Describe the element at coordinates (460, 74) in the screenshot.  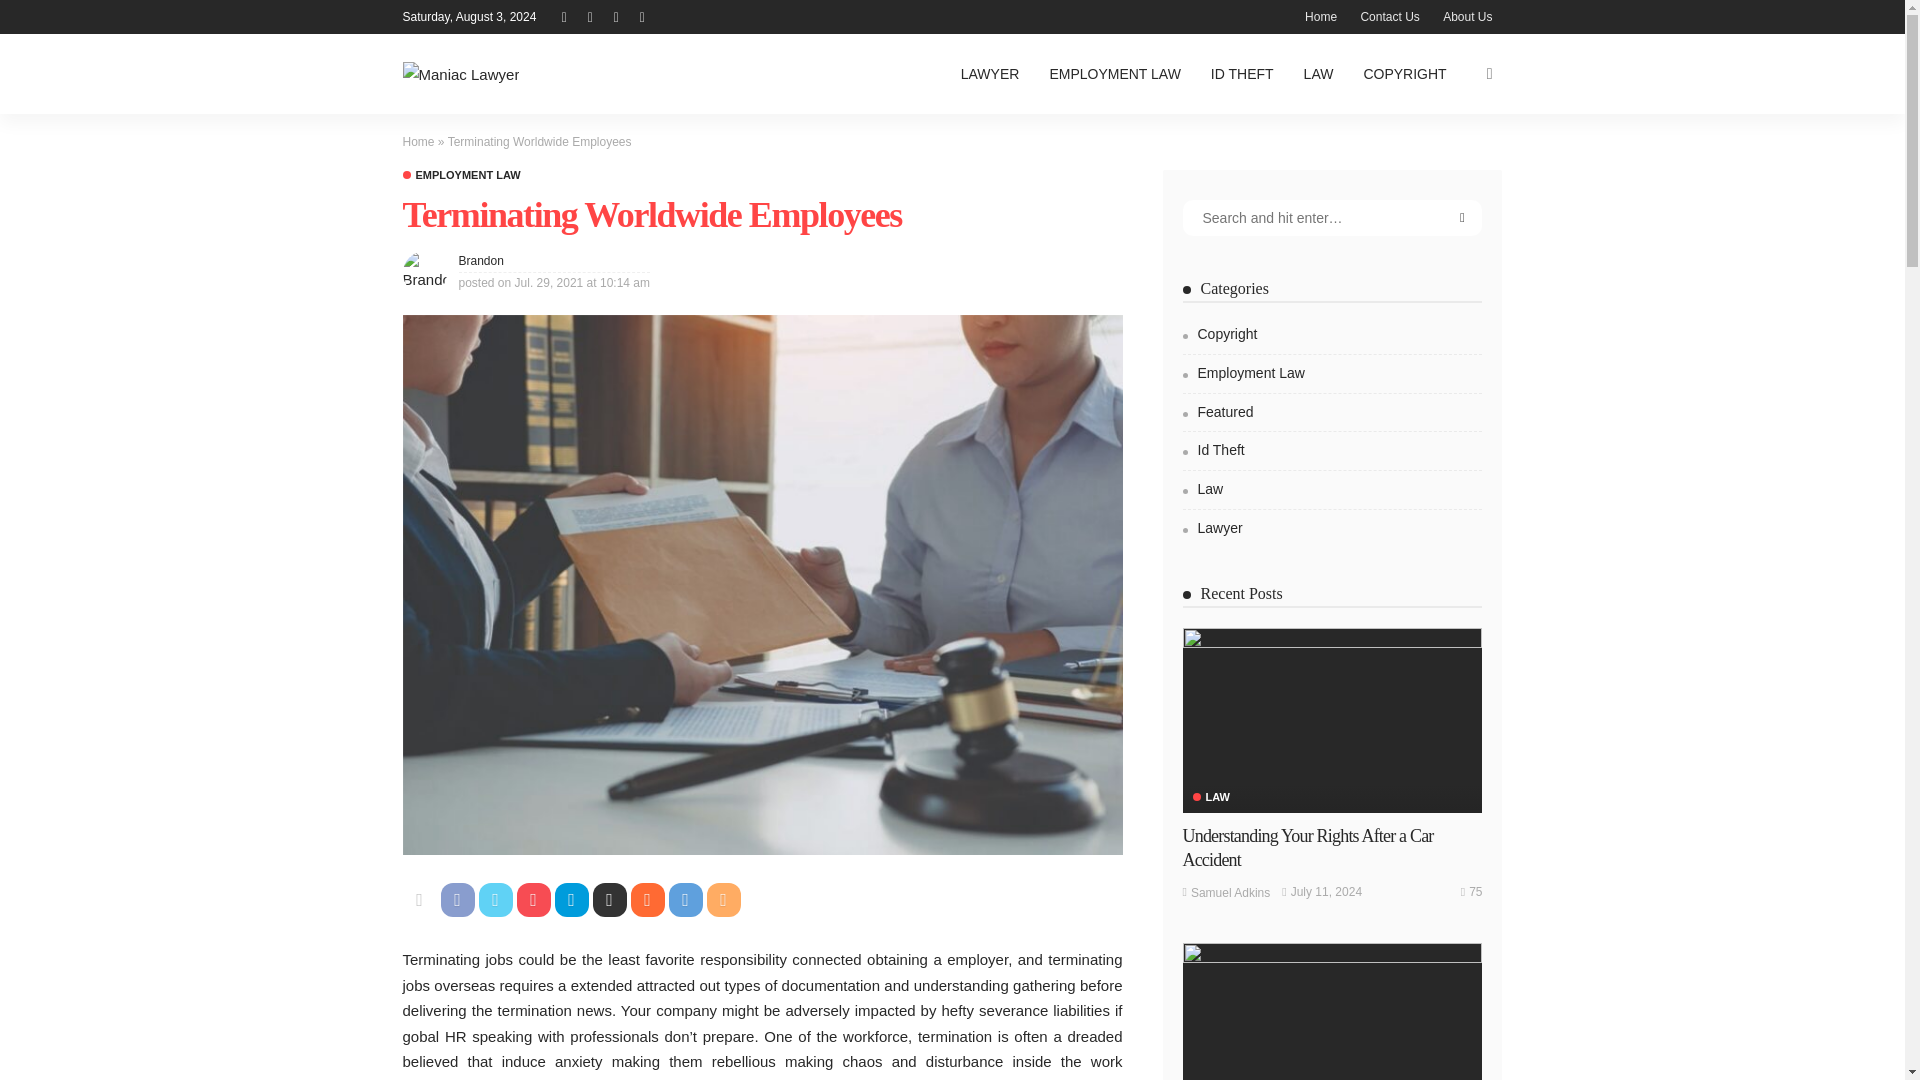
I see `Maniac Lawyer` at that location.